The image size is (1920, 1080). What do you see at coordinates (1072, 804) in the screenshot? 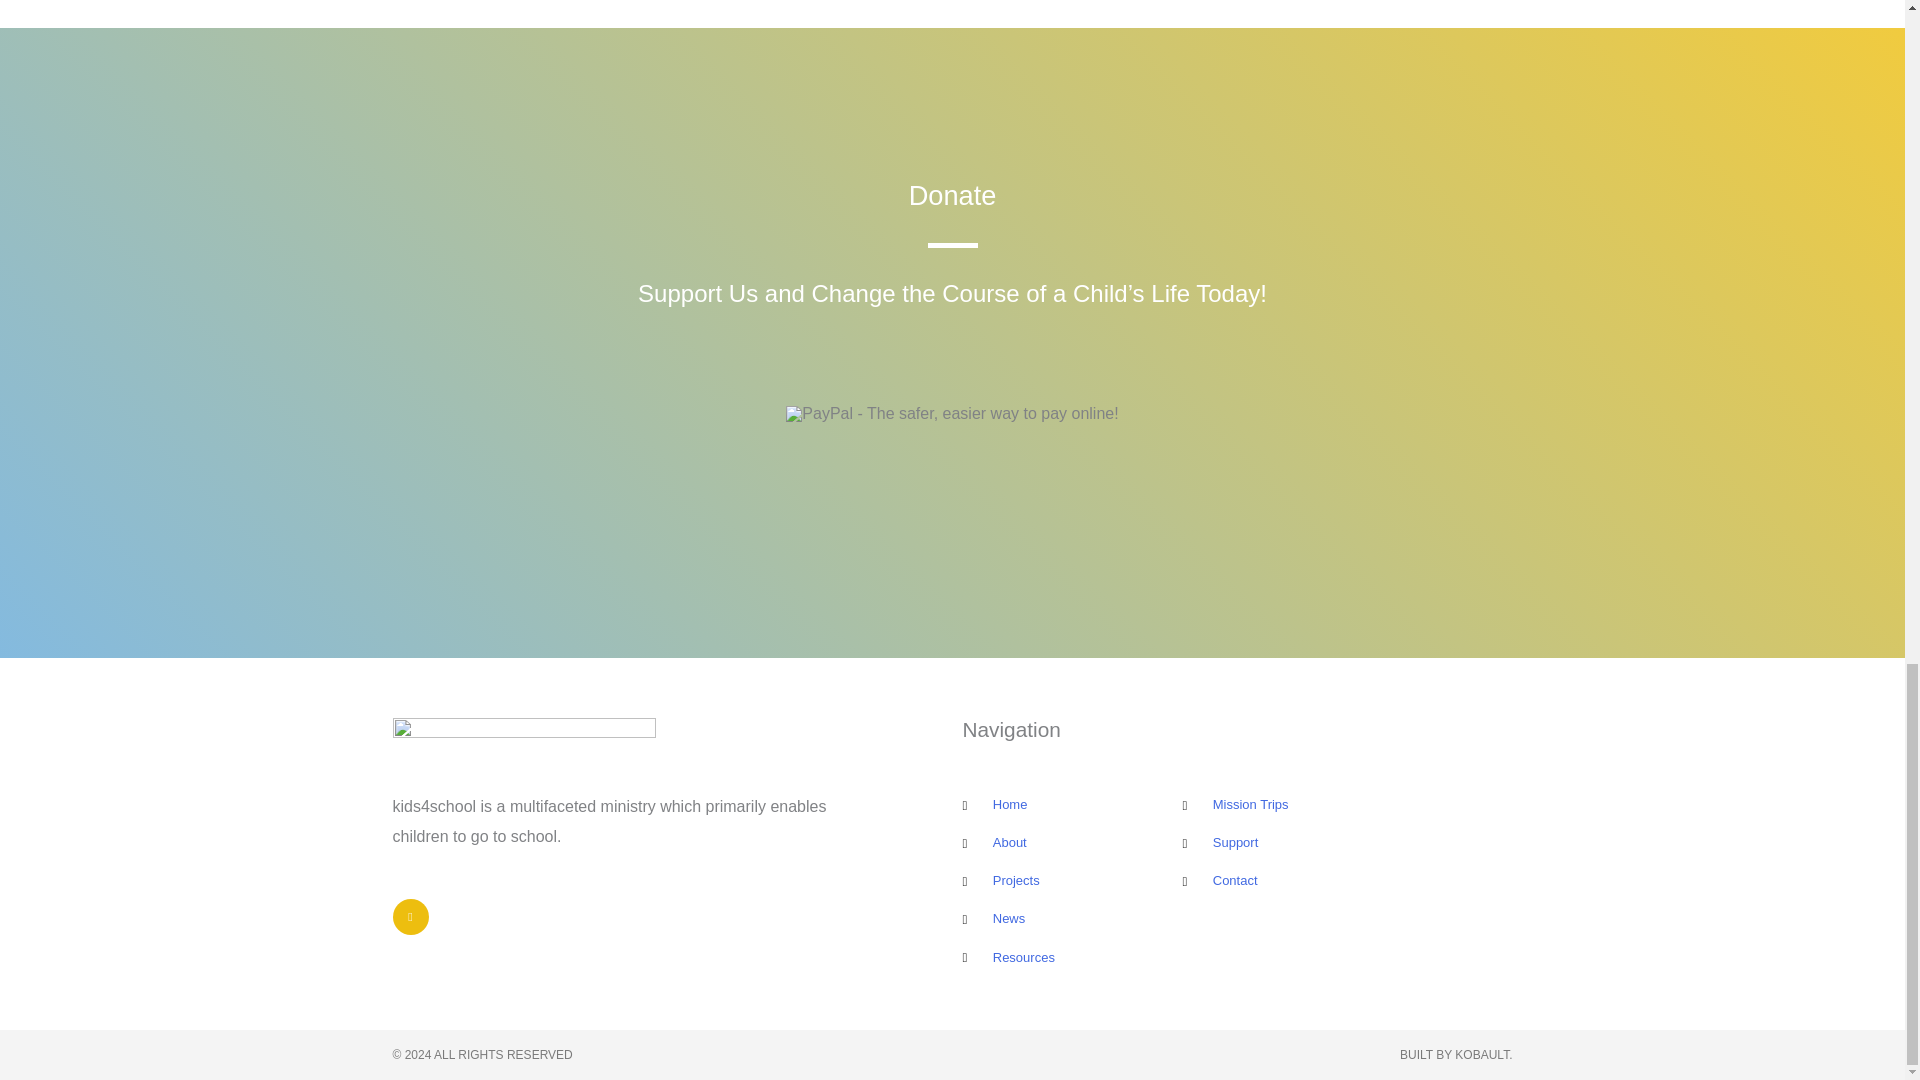
I see `Home` at bounding box center [1072, 804].